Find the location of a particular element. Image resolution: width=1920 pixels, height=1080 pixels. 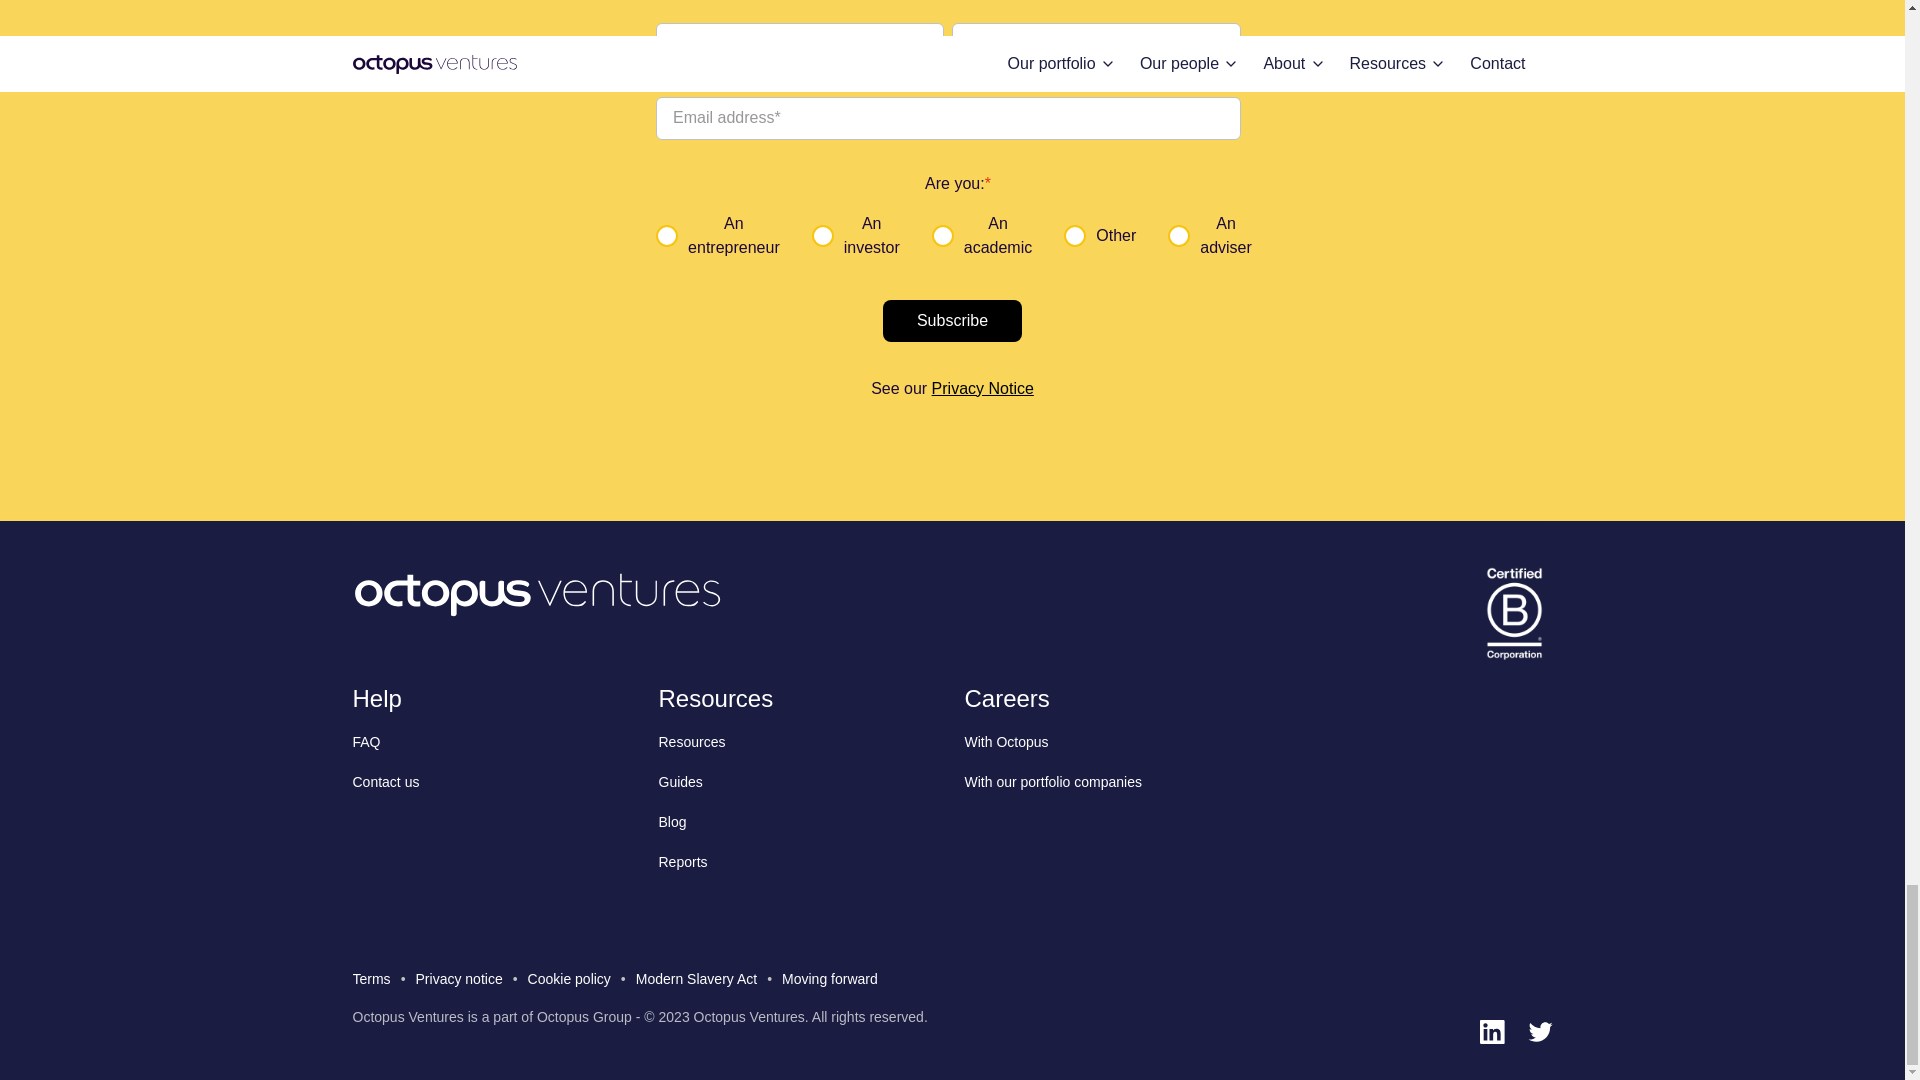

Subscribe is located at coordinates (952, 321).